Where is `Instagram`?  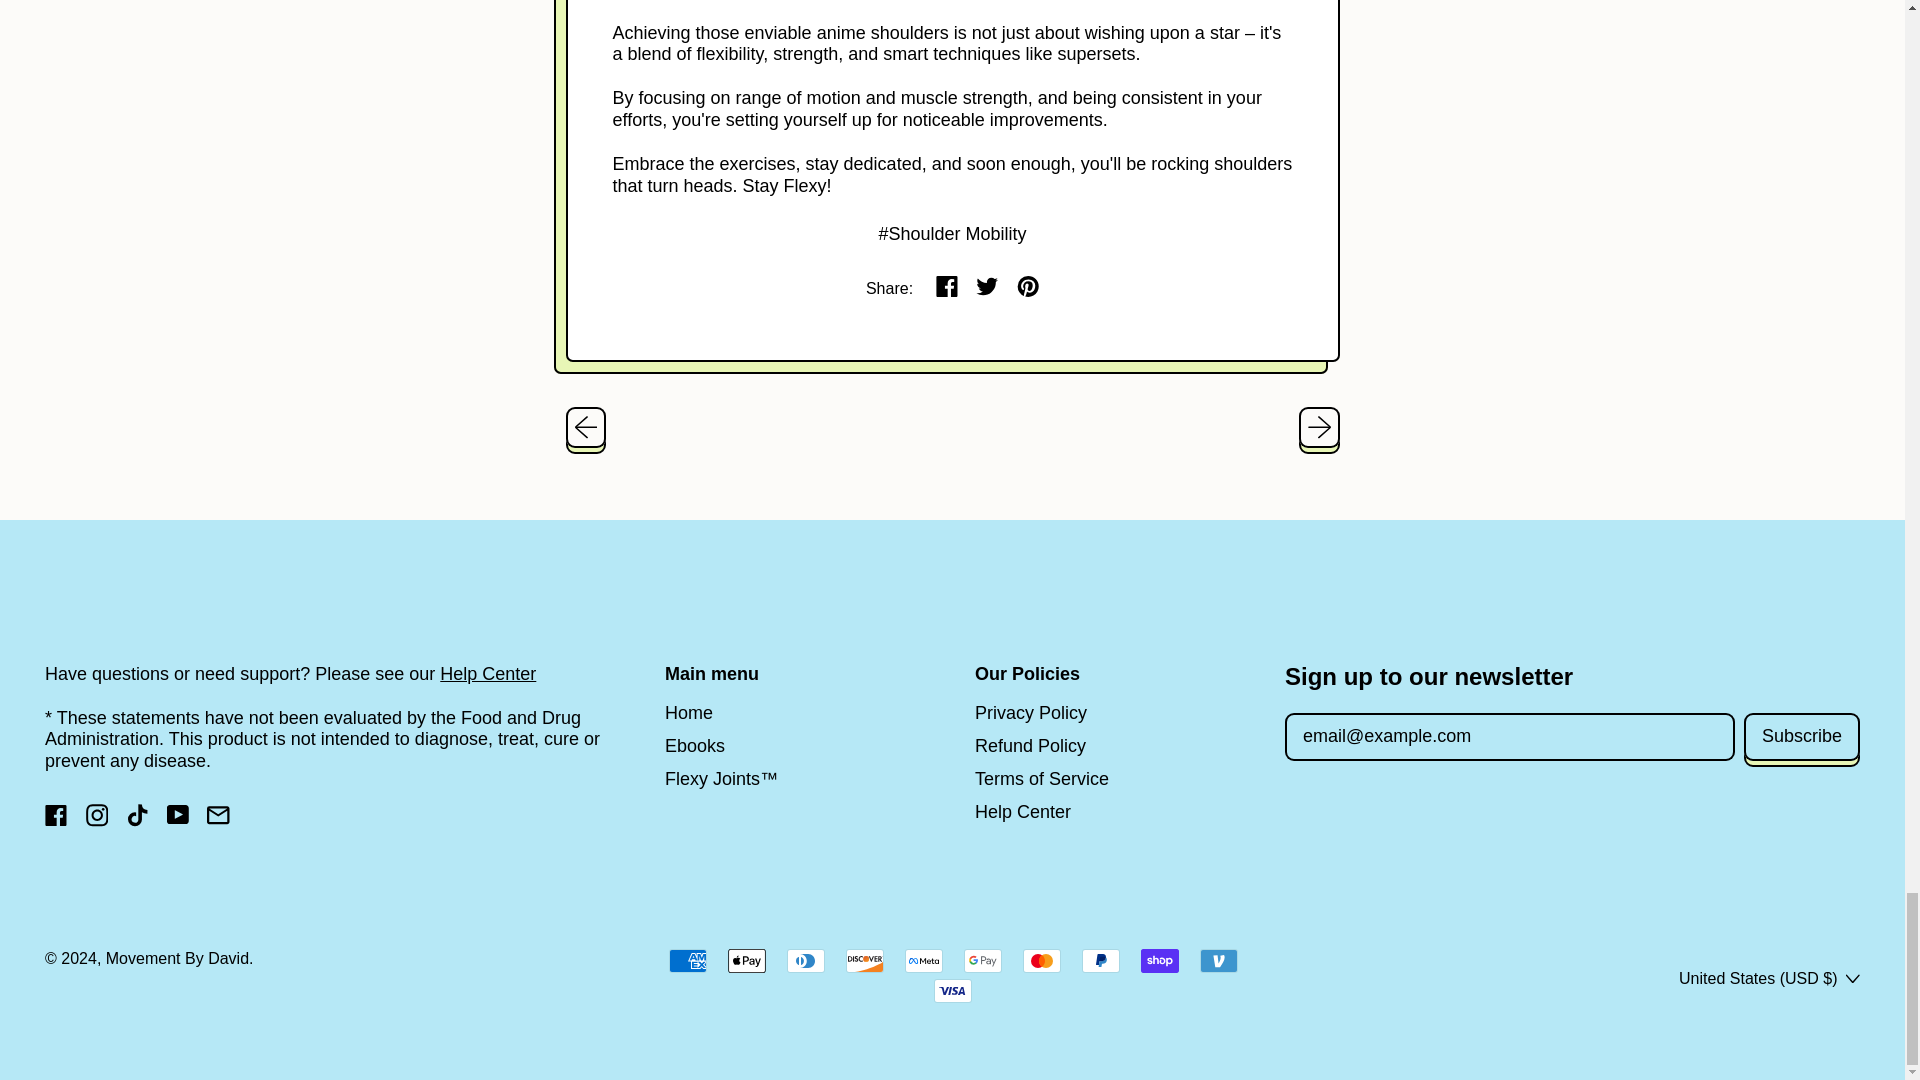 Instagram is located at coordinates (98, 820).